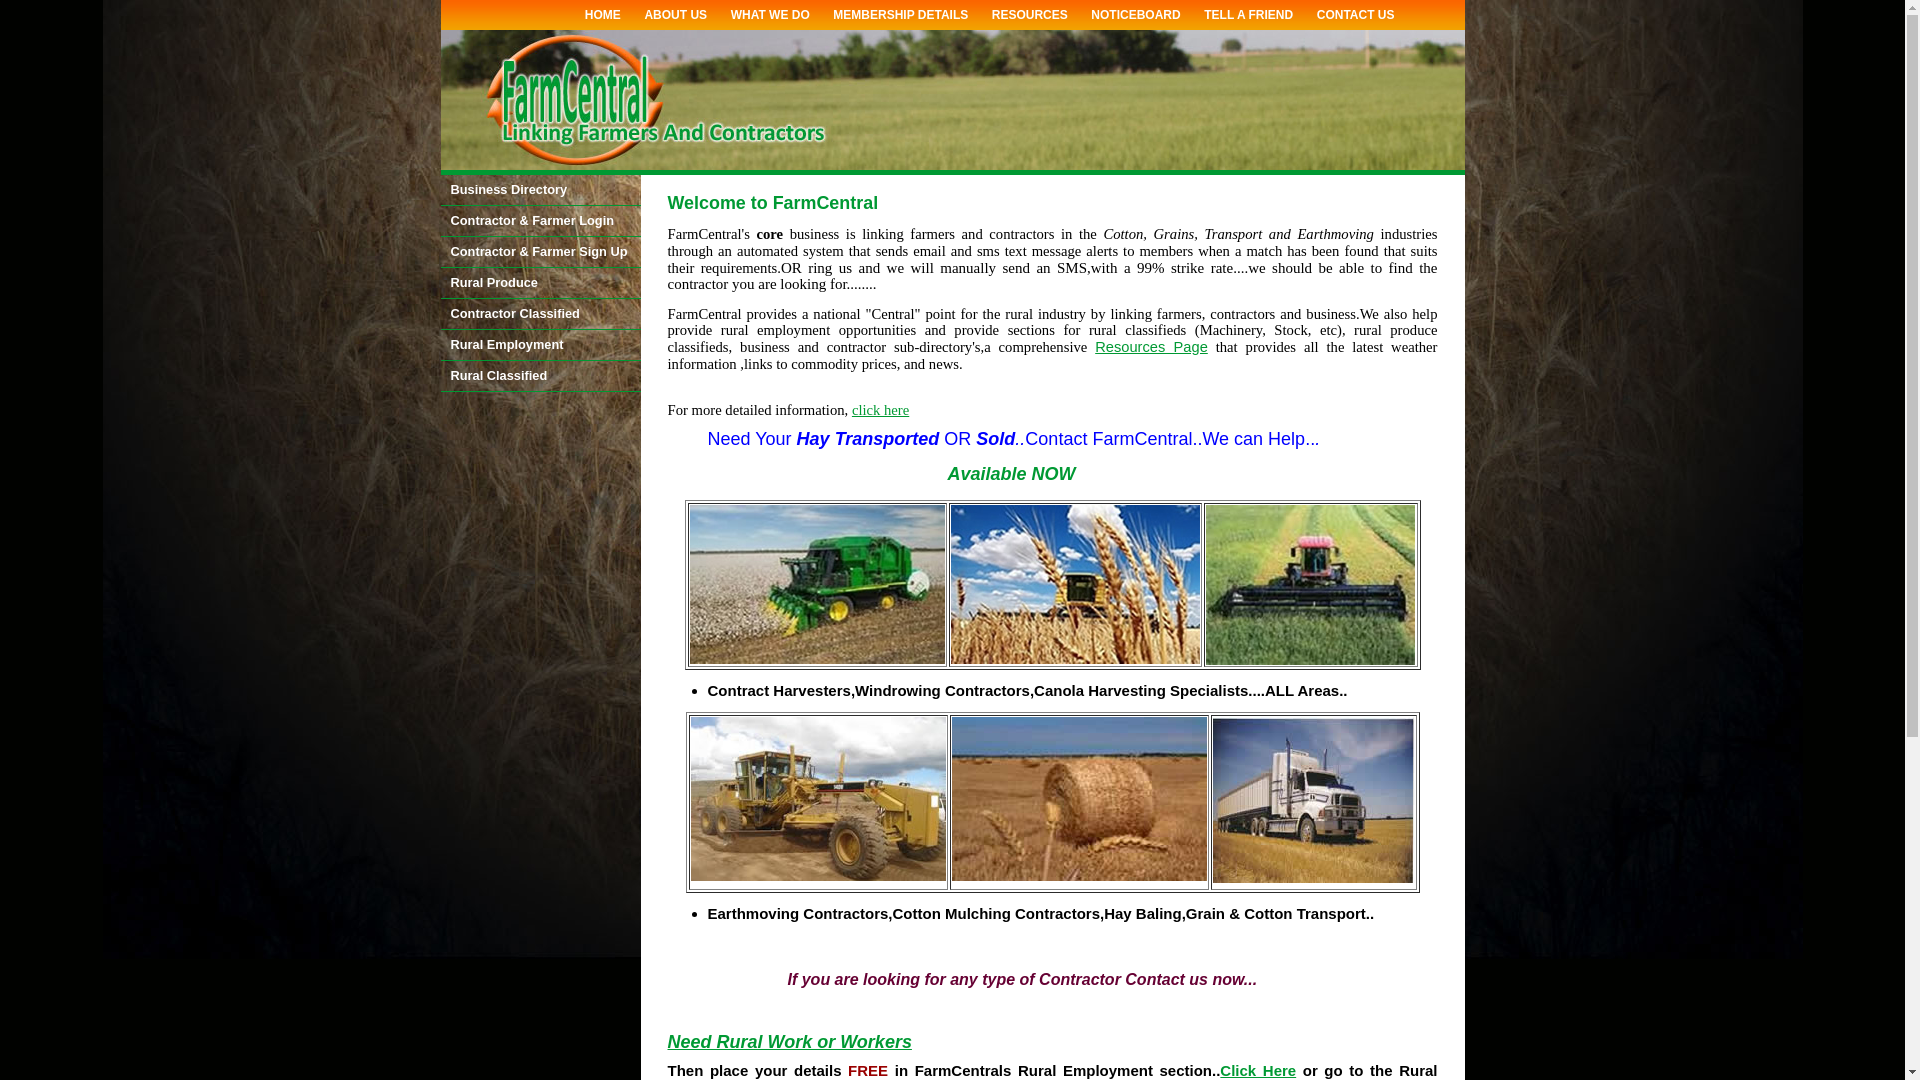 The width and height of the screenshot is (1920, 1080). I want to click on Rural Produce, so click(540, 284).